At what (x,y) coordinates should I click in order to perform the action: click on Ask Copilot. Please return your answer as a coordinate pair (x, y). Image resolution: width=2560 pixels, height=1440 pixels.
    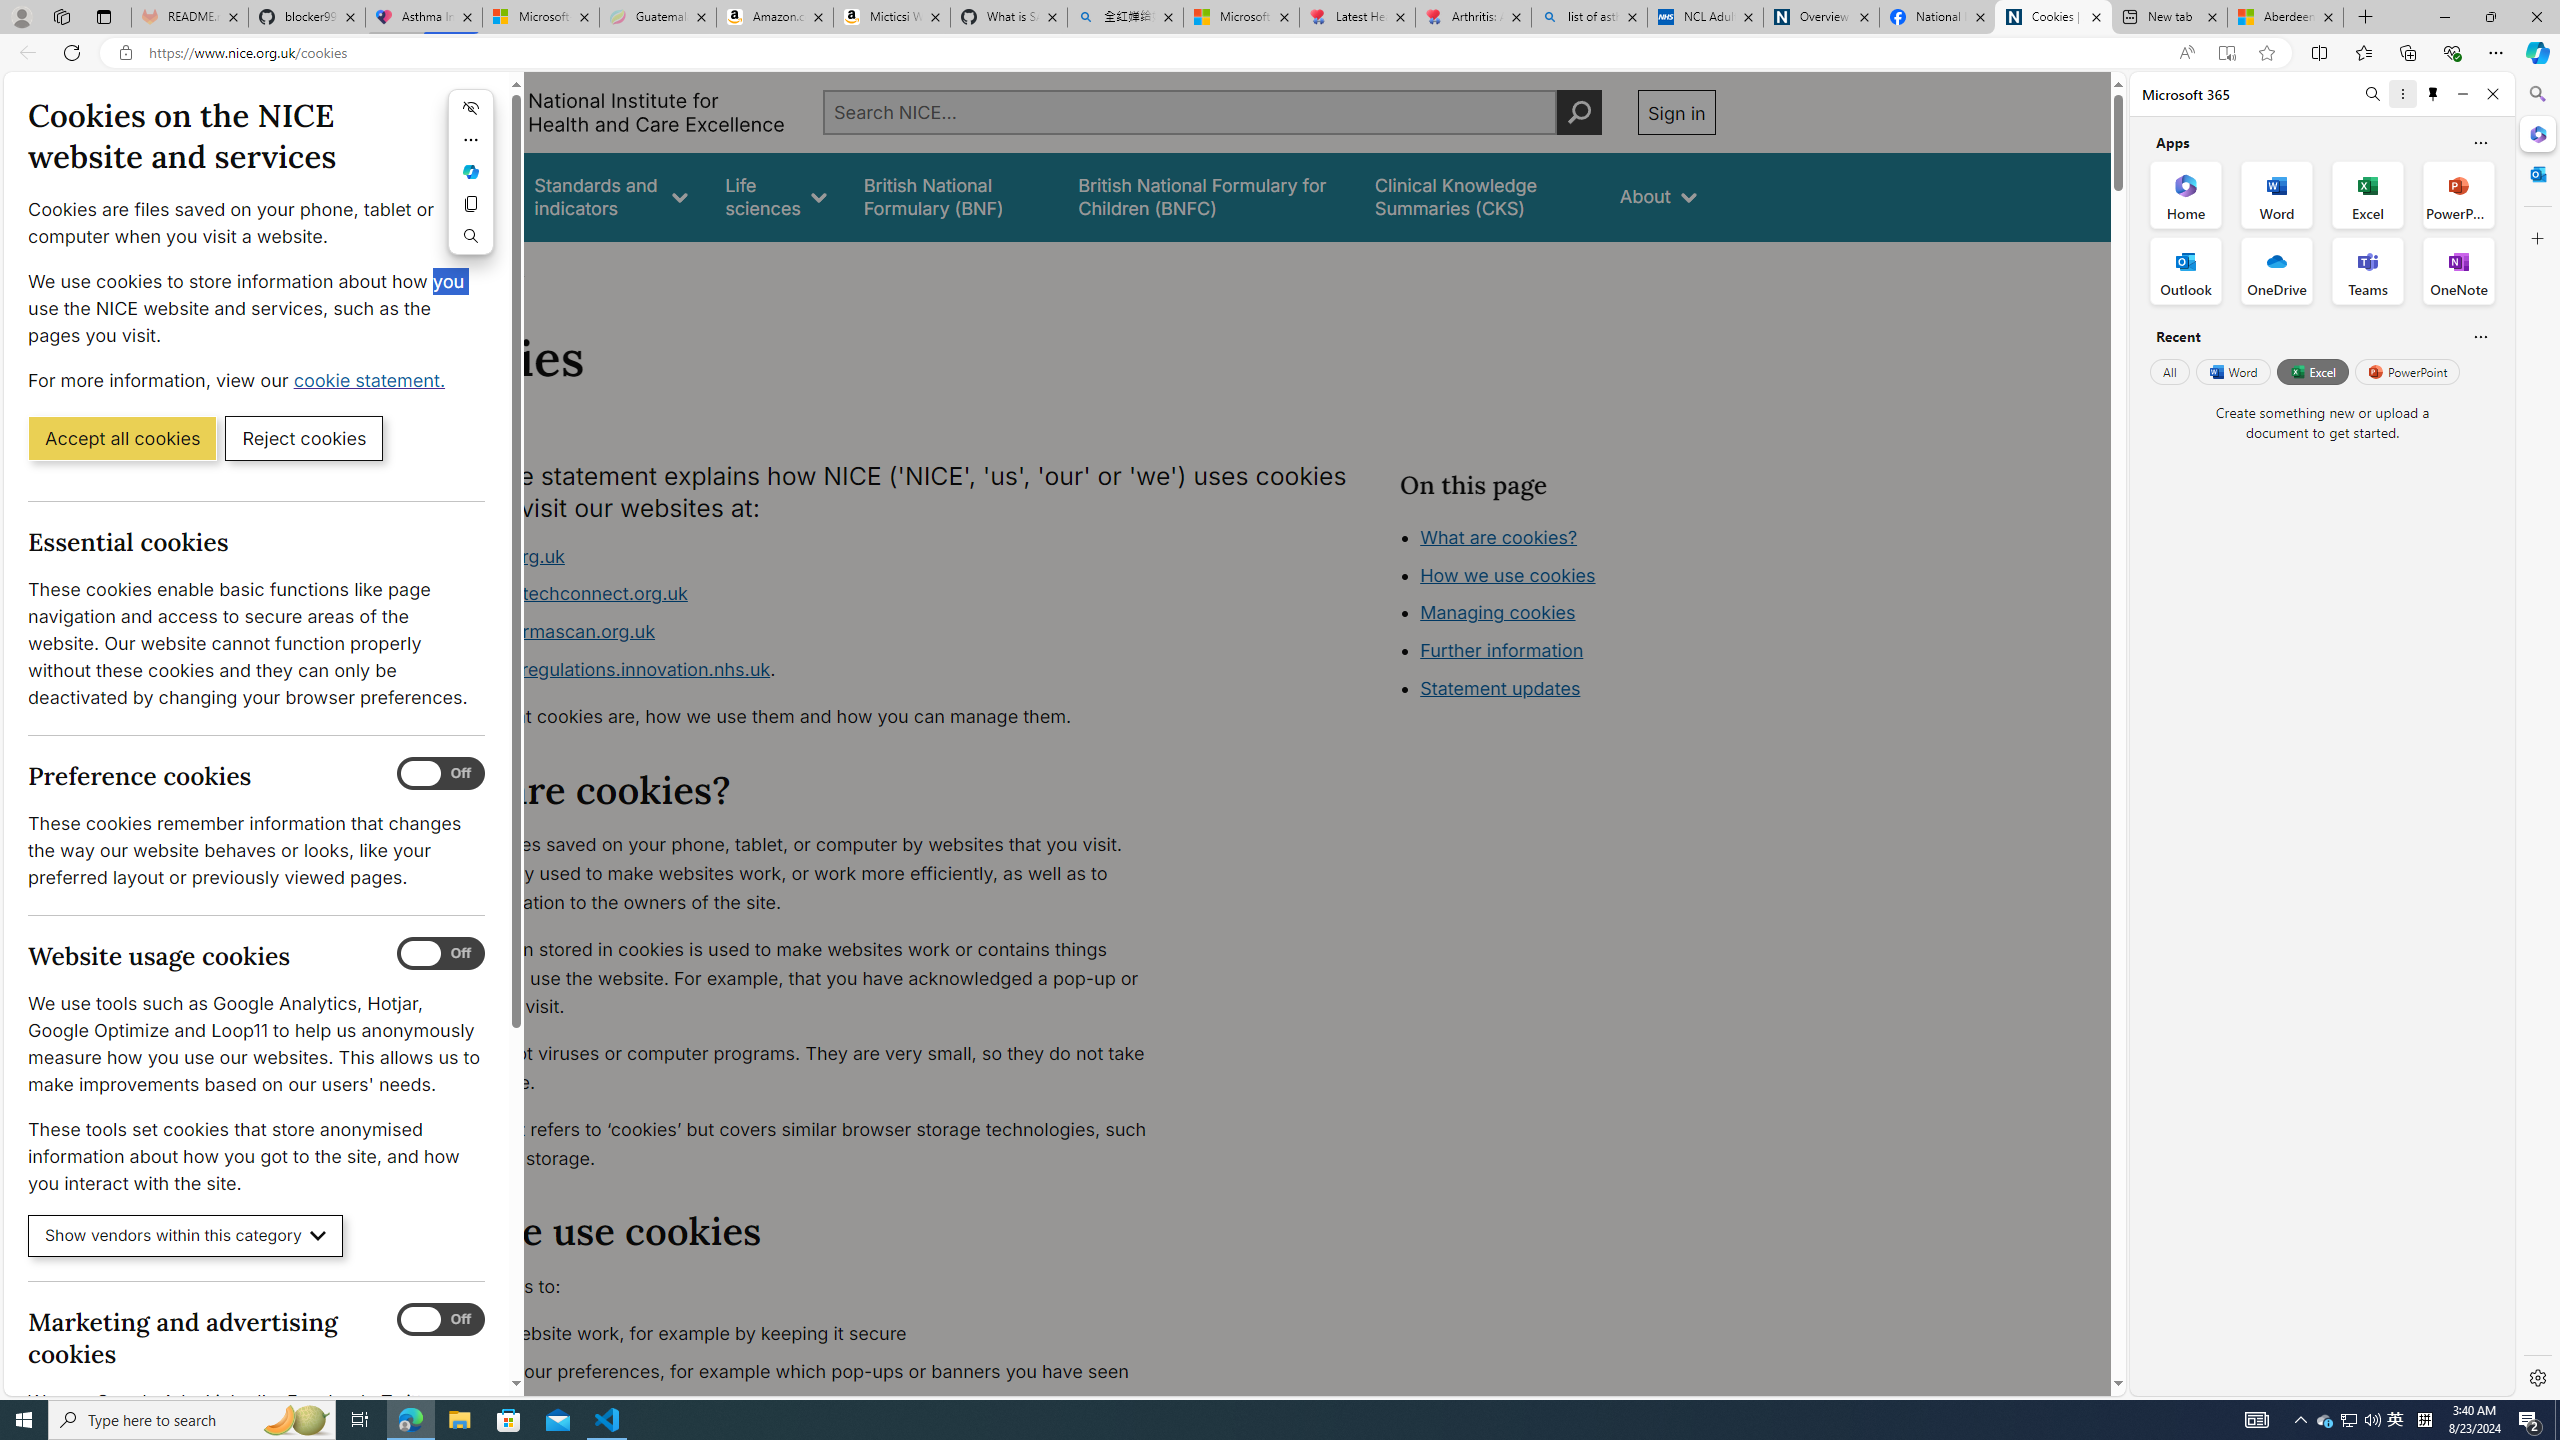
    Looking at the image, I should click on (471, 172).